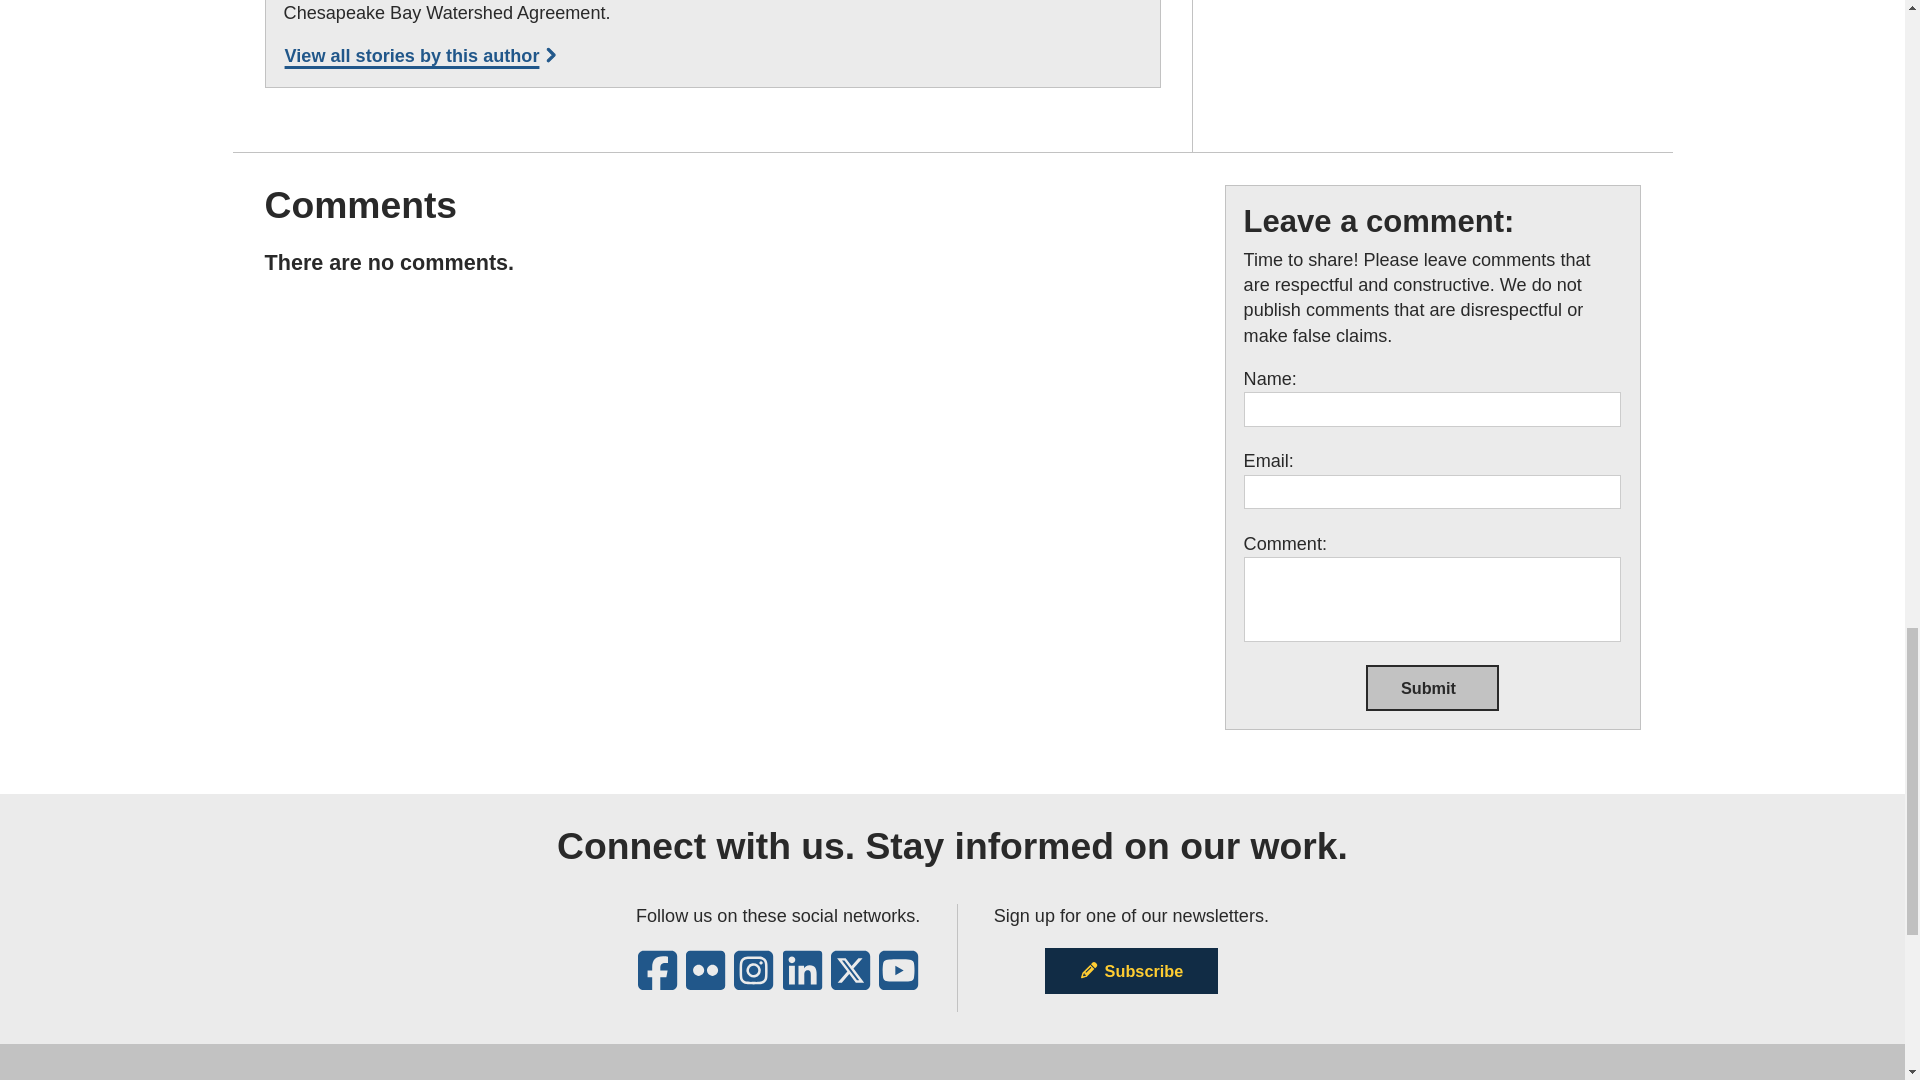 The image size is (1920, 1080). What do you see at coordinates (705, 980) in the screenshot?
I see `View our photos on Flickr` at bounding box center [705, 980].